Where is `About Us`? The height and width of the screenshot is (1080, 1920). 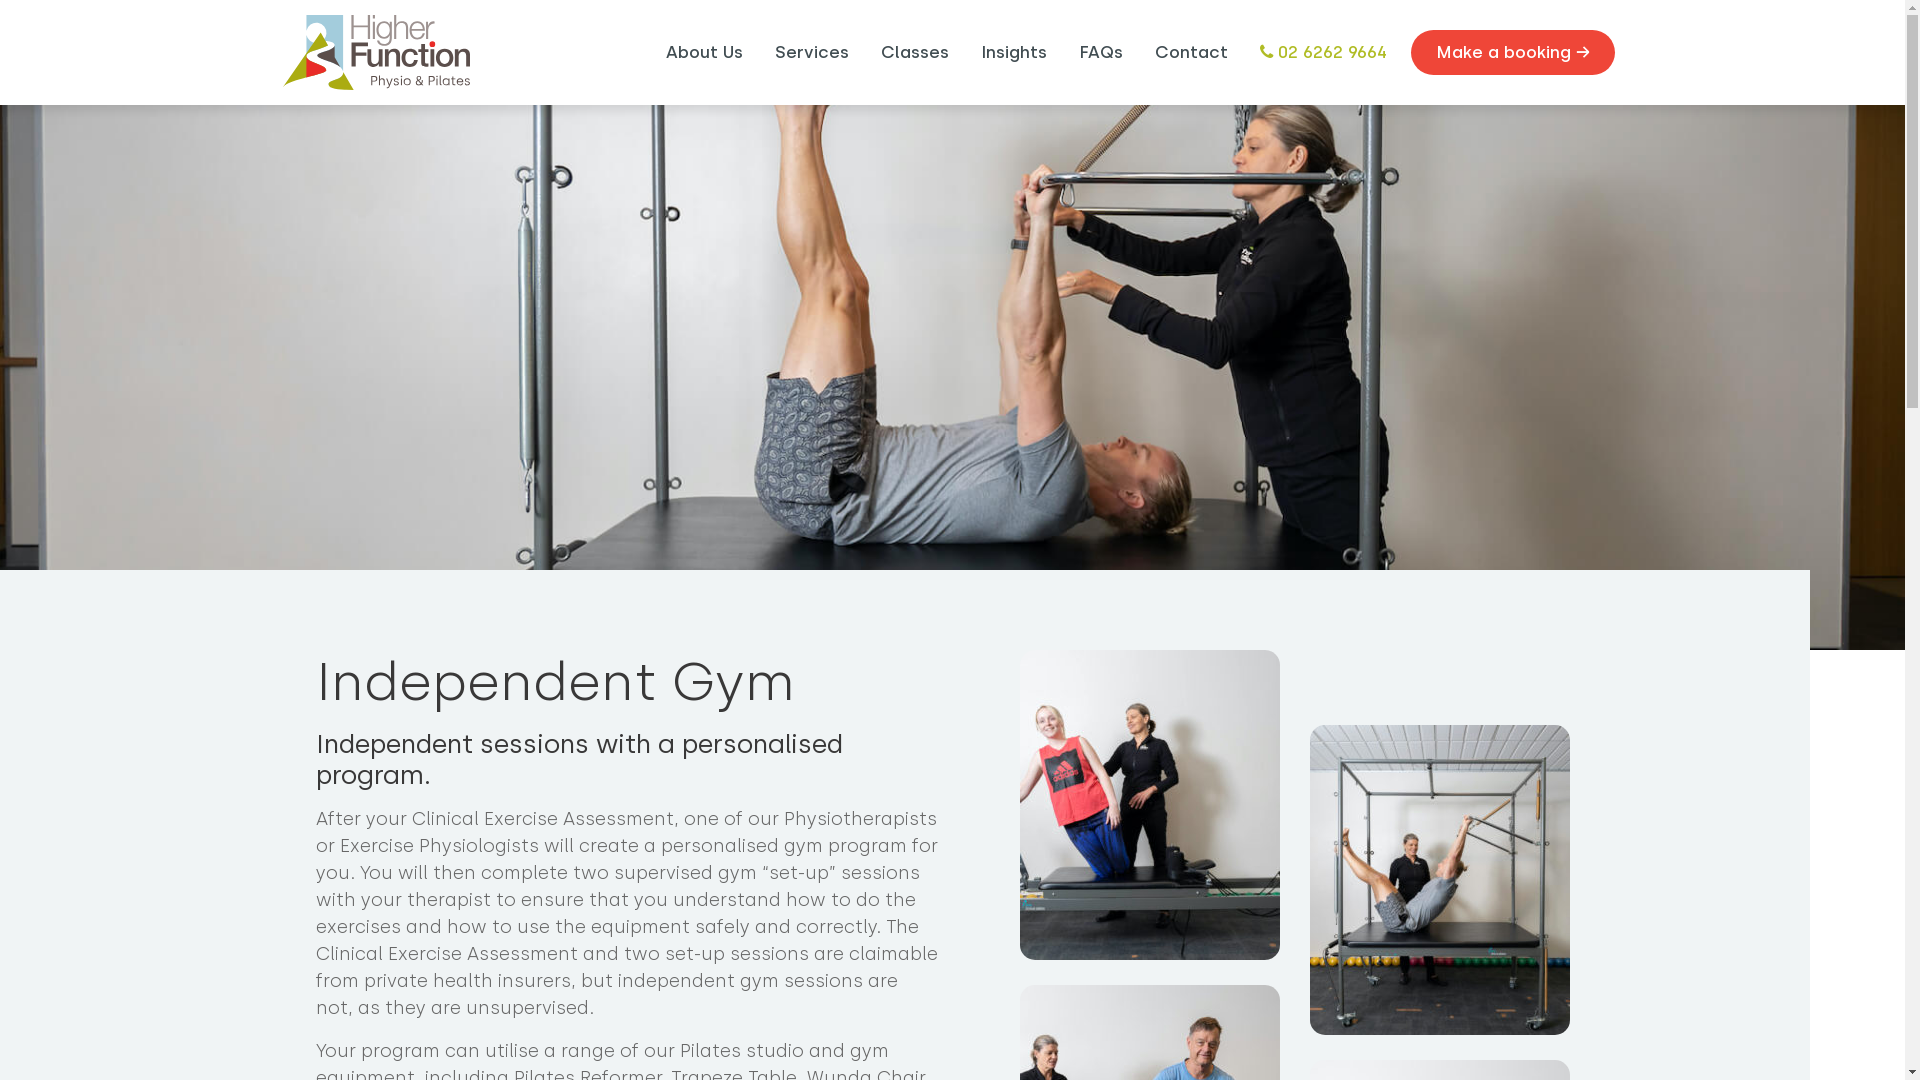
About Us is located at coordinates (704, 53).